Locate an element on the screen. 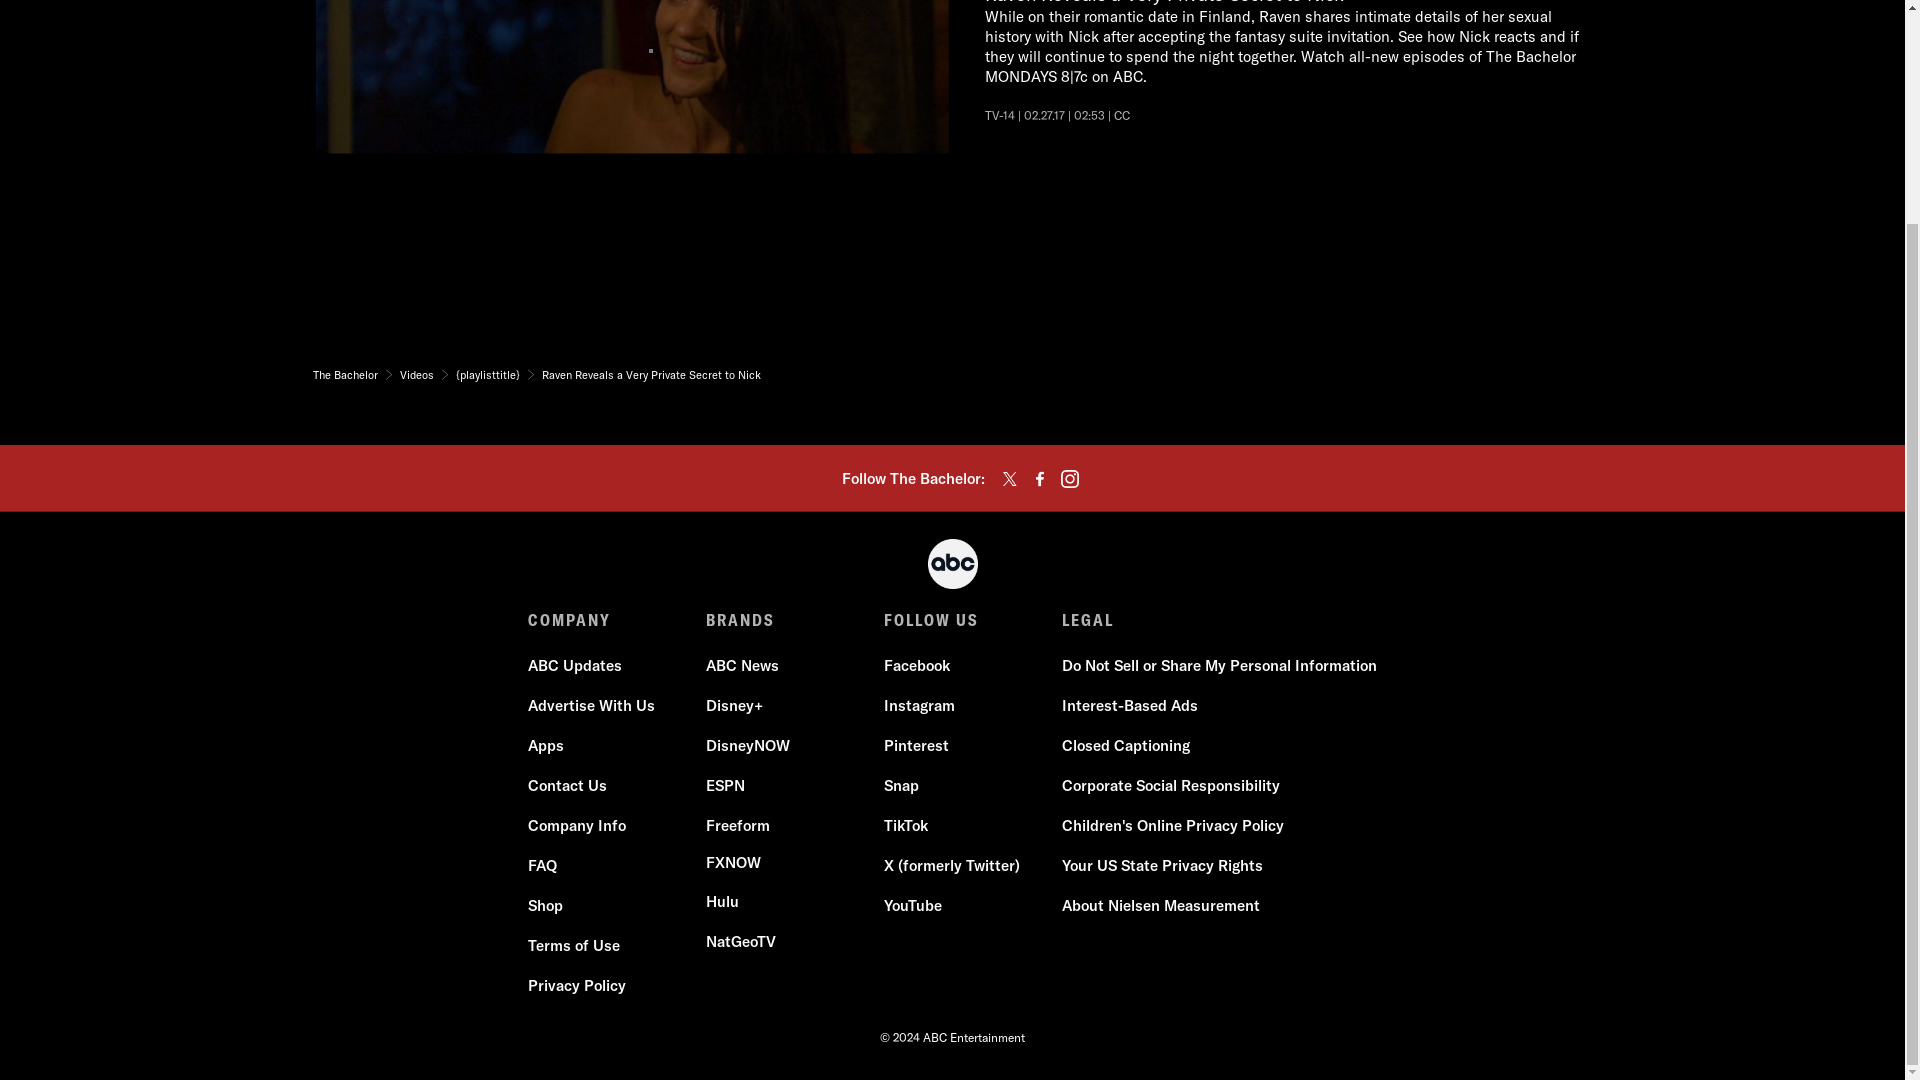 The height and width of the screenshot is (1080, 1920). Apps is located at coordinates (546, 746).